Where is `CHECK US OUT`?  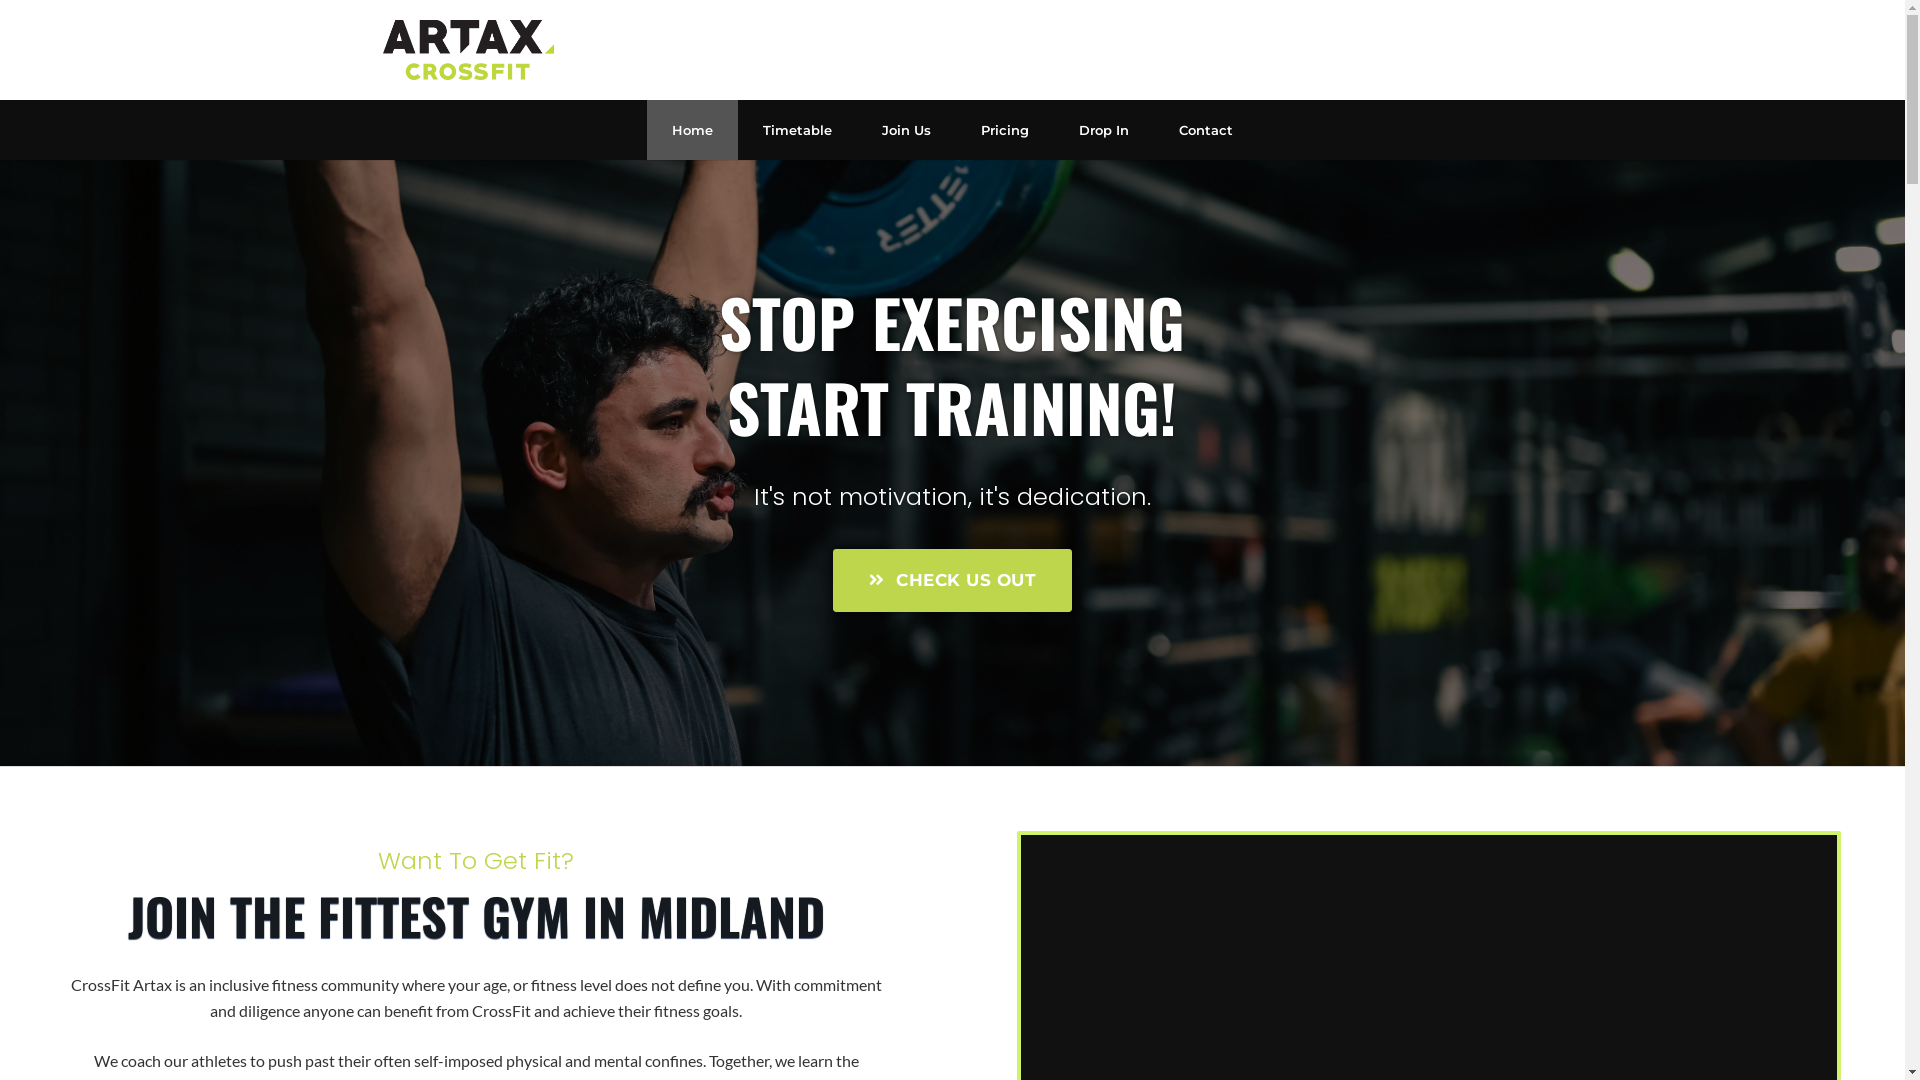 CHECK US OUT is located at coordinates (952, 580).